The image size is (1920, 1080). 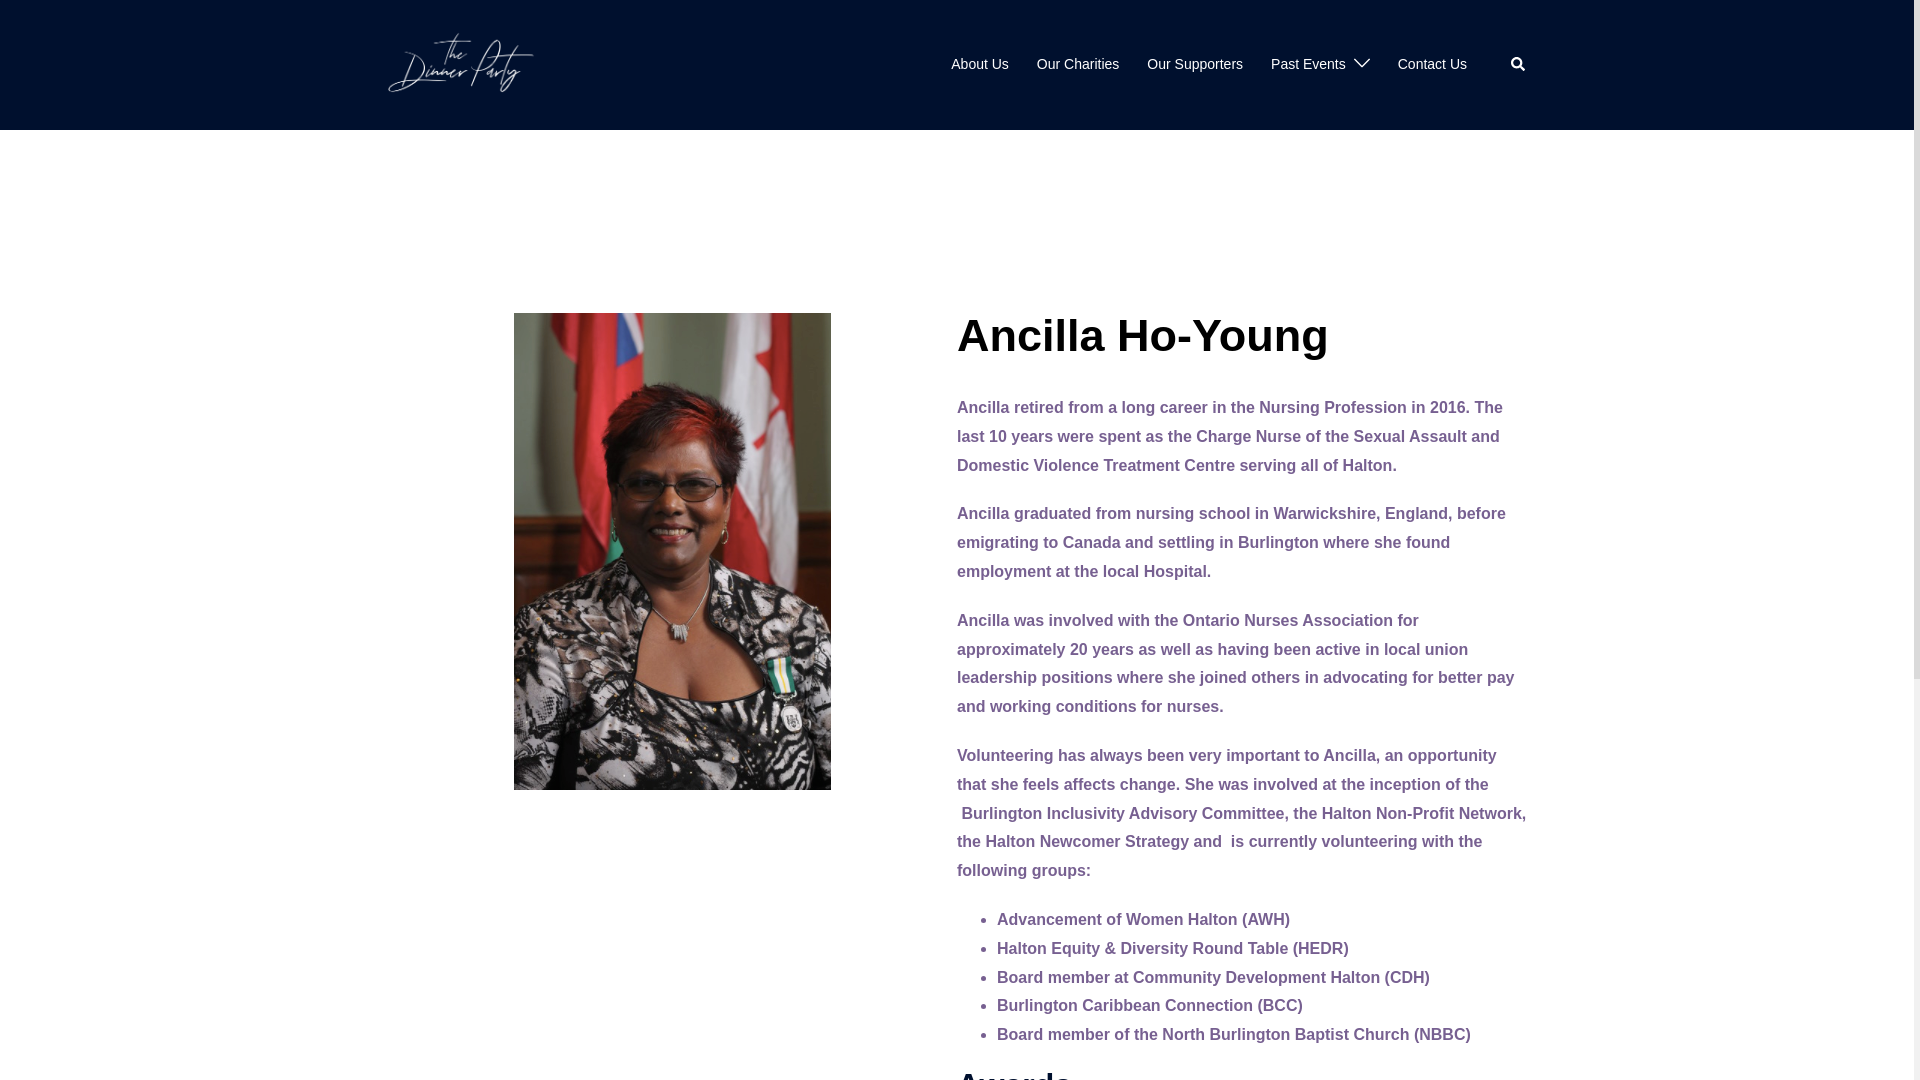 I want to click on Contact Us, so click(x=1432, y=64).